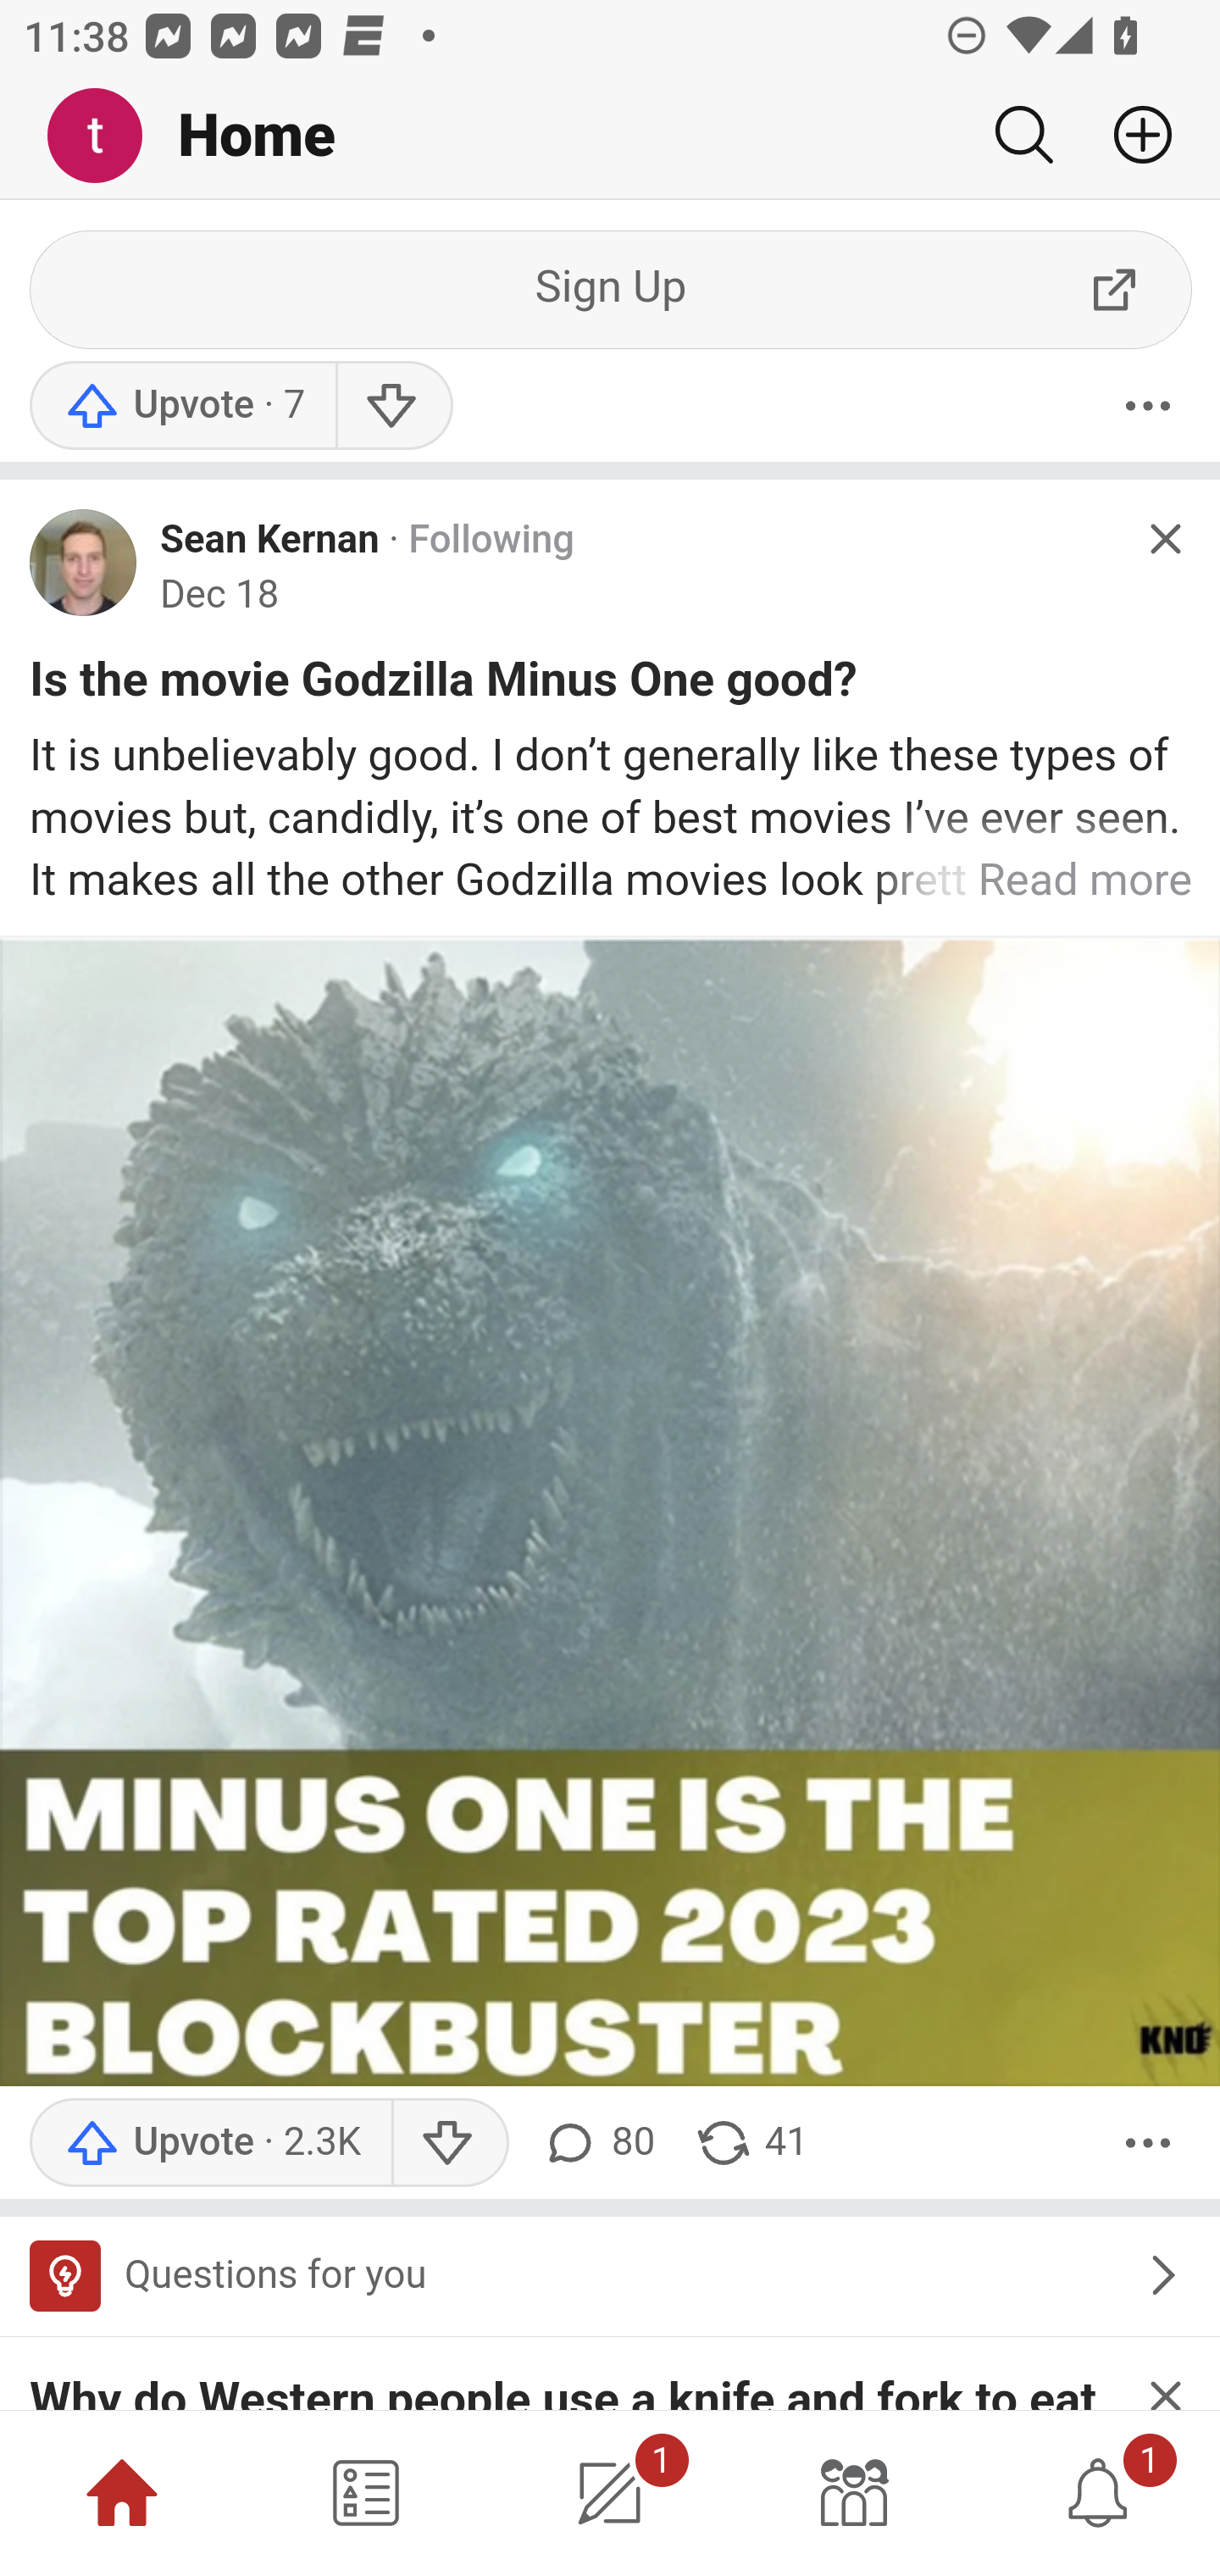 This screenshot has width=1220, height=2576. Describe the element at coordinates (751, 2143) in the screenshot. I see `41 shares` at that location.